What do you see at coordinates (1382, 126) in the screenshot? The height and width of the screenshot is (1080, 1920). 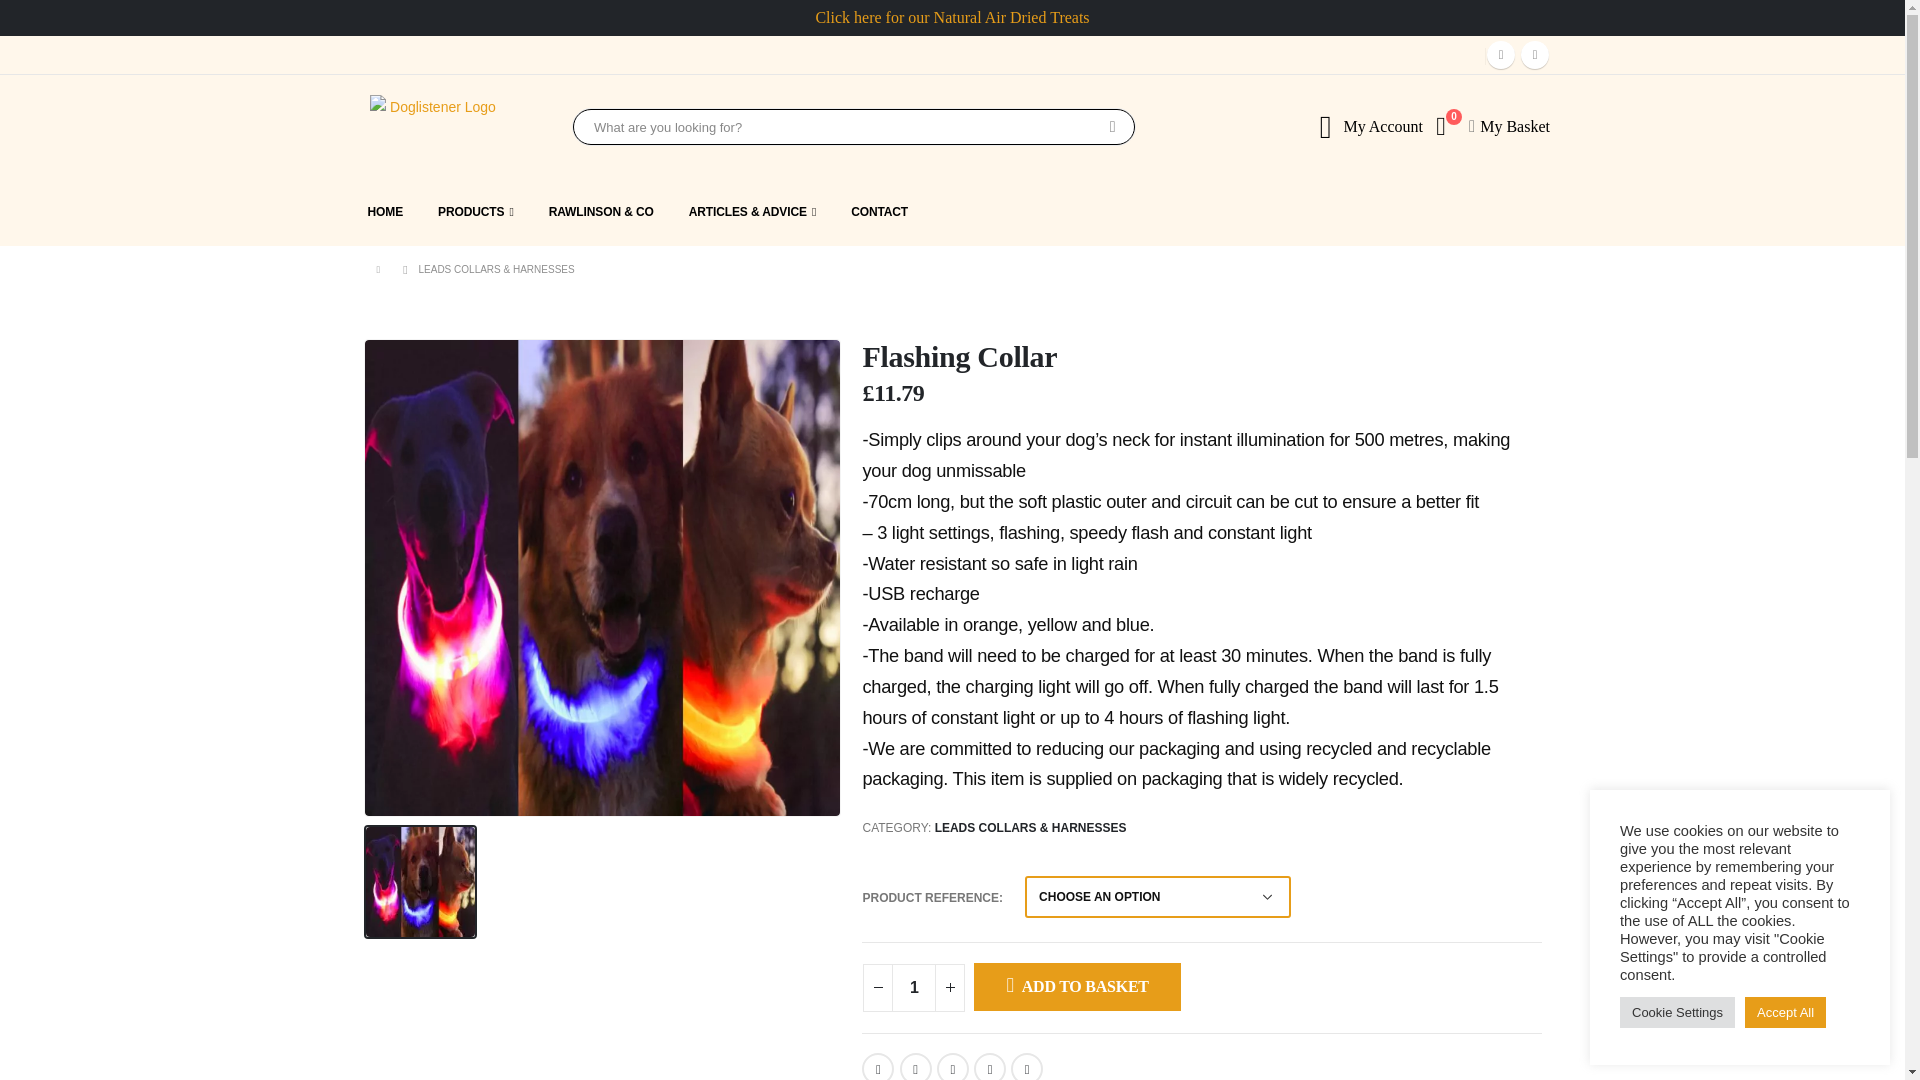 I see `My Account` at bounding box center [1382, 126].